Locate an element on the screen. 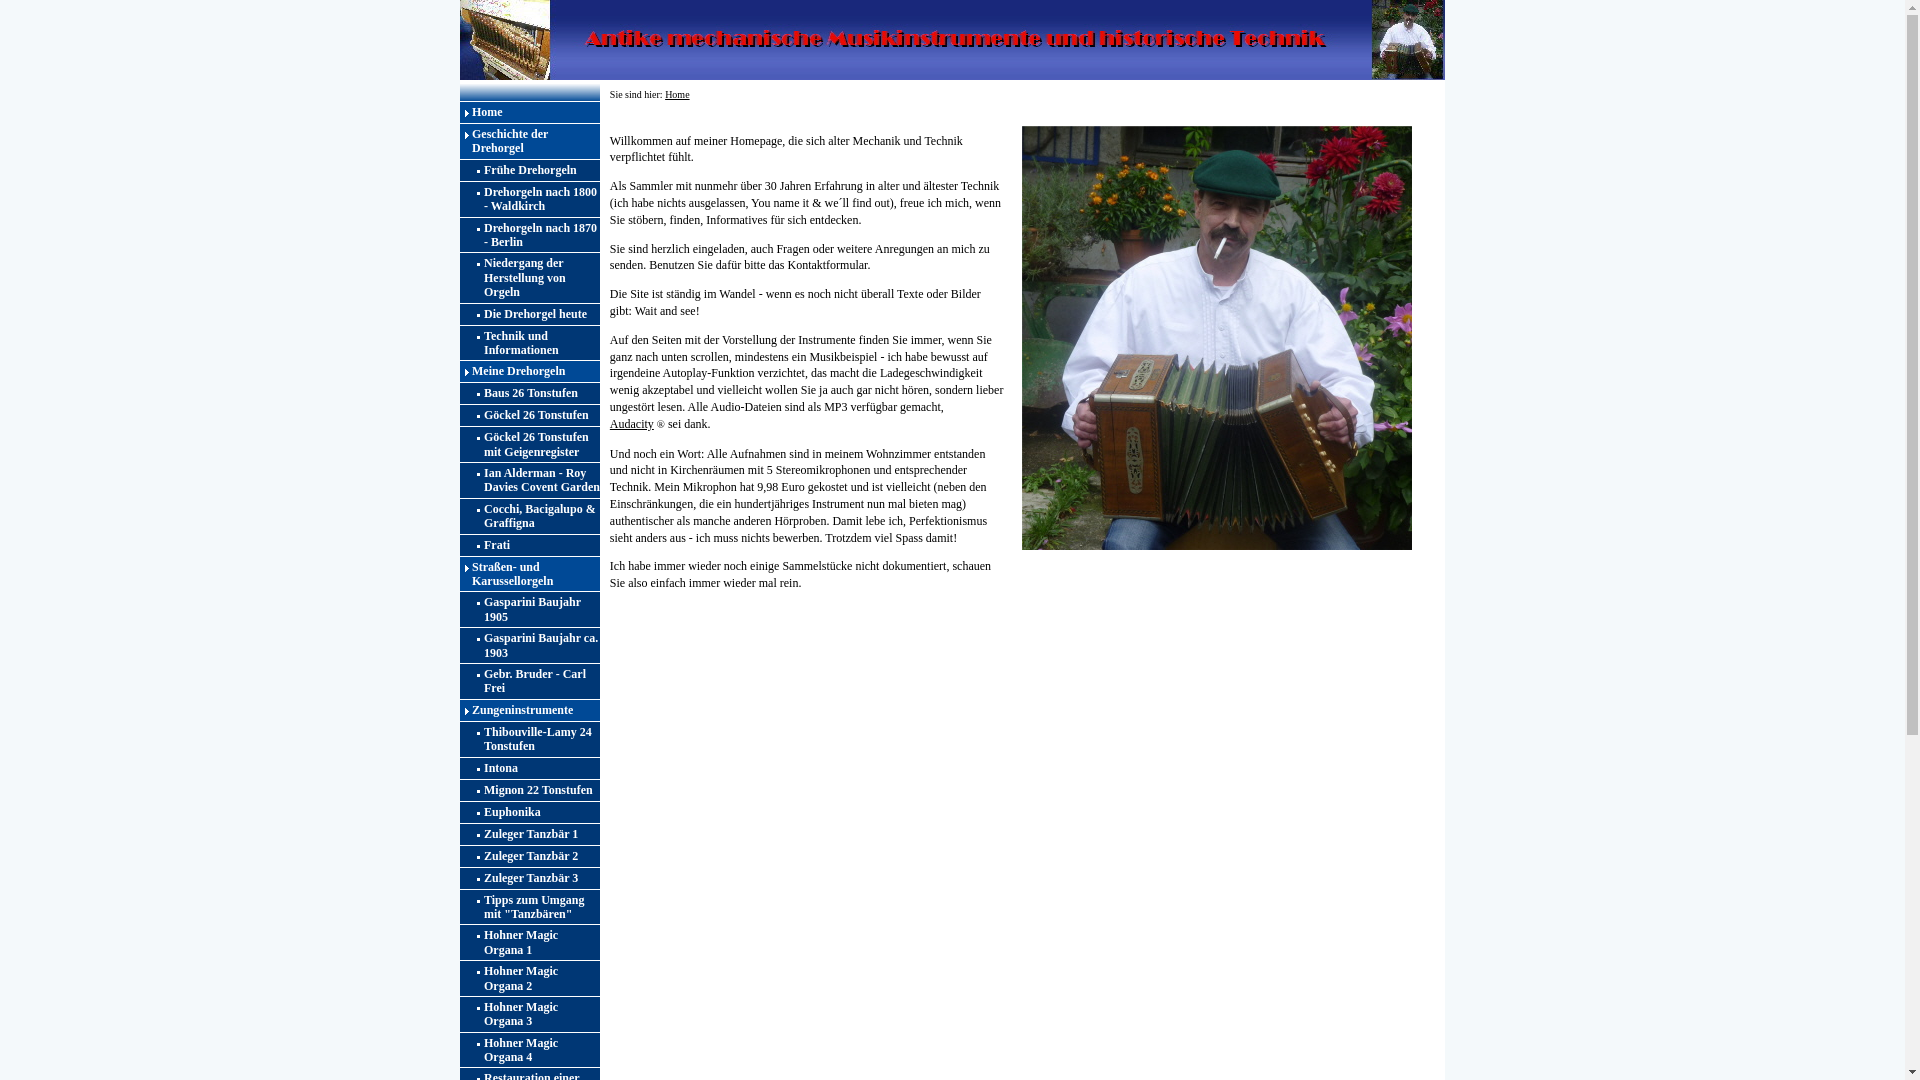 The height and width of the screenshot is (1080, 1920). Meine Drehorgeln is located at coordinates (530, 372).